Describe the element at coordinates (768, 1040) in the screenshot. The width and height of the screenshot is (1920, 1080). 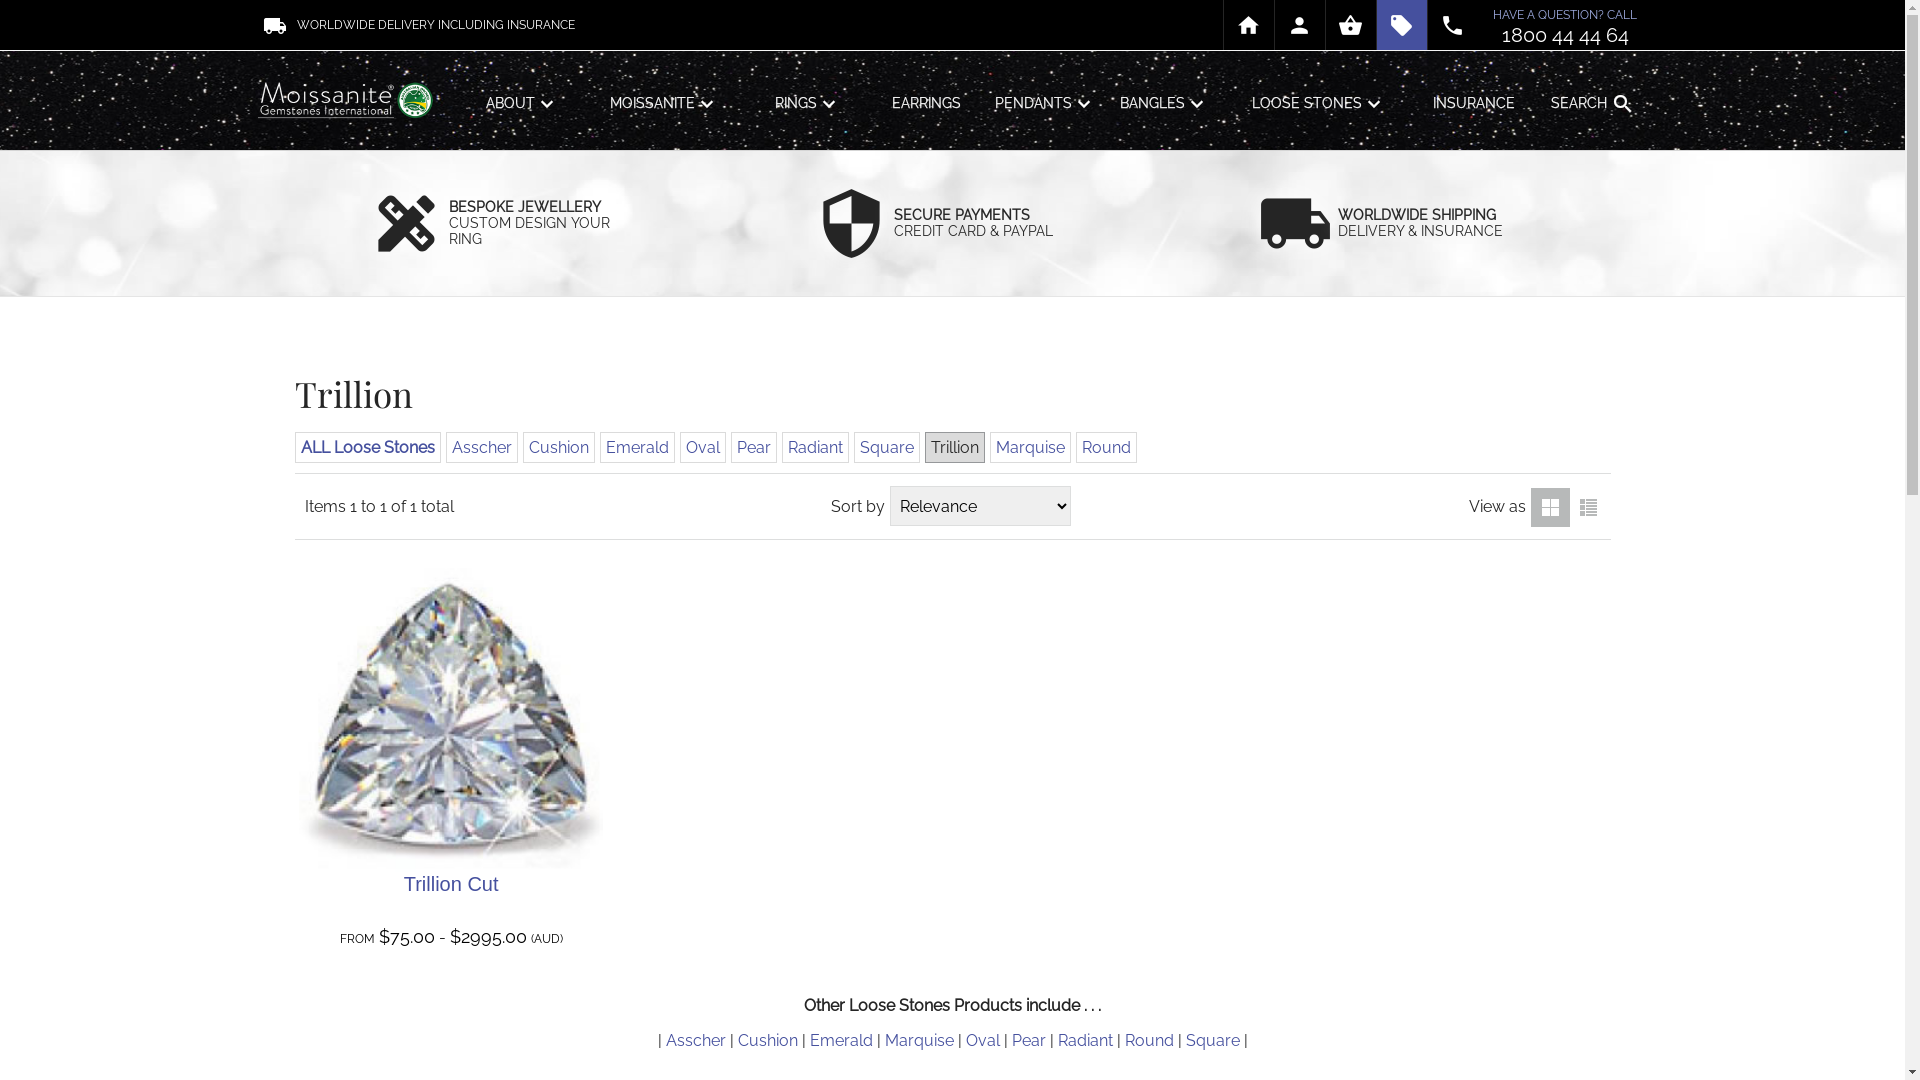
I see `Cushion` at that location.